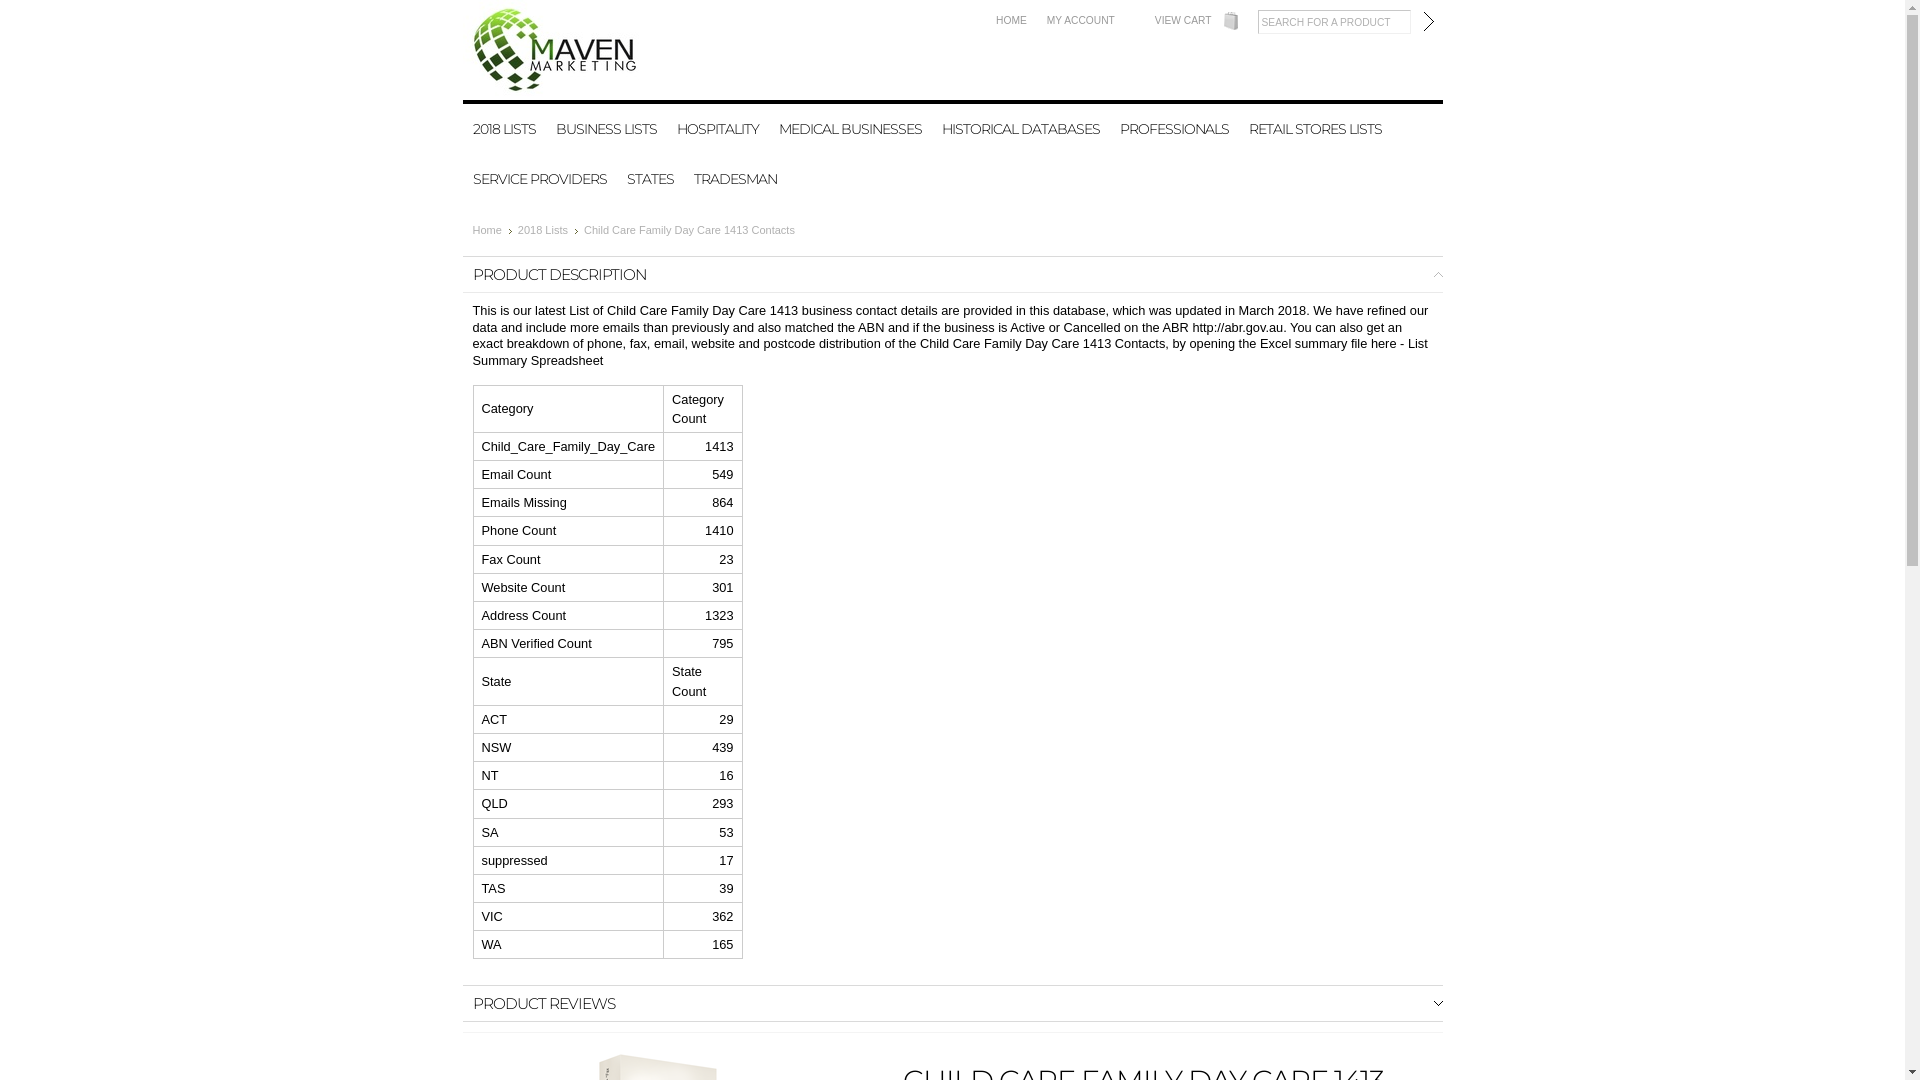 The height and width of the screenshot is (1080, 1920). I want to click on HISTORICAL DATABASES, so click(1021, 129).